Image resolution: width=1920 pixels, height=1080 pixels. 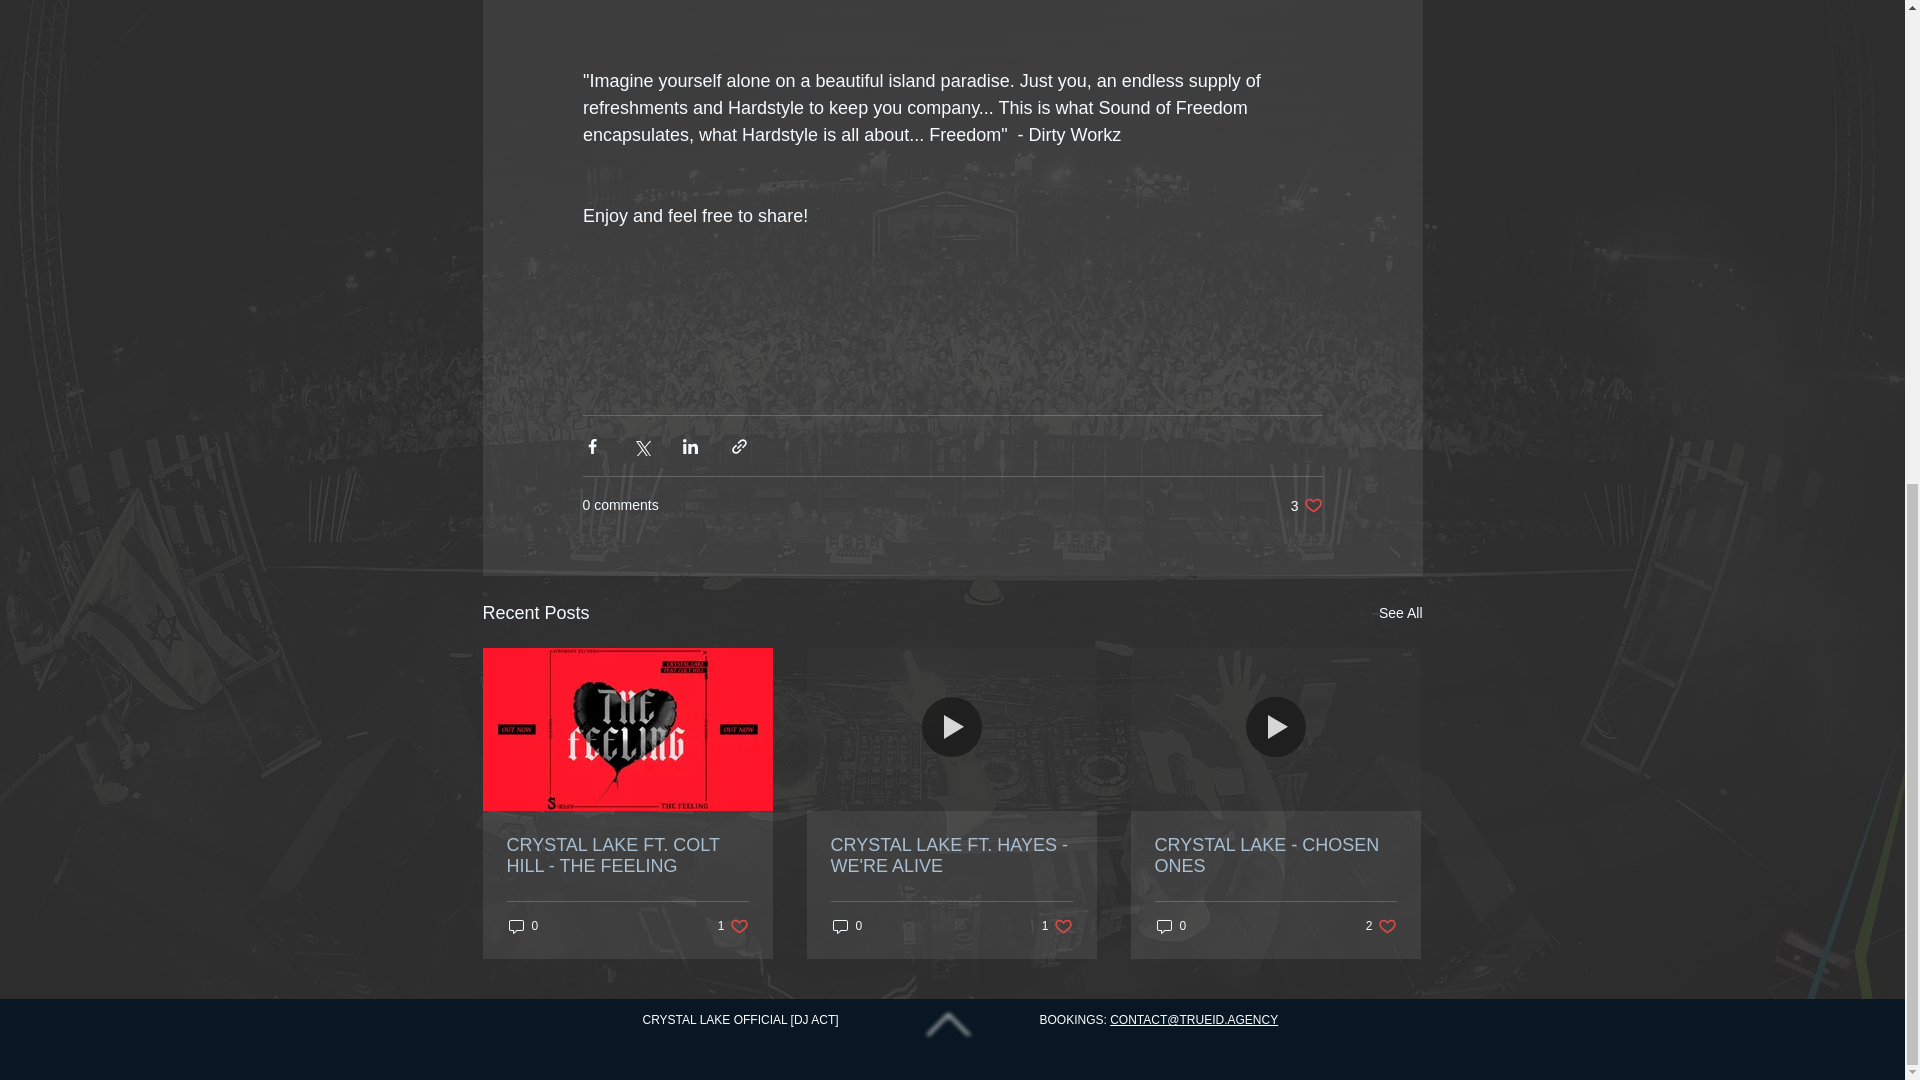 What do you see at coordinates (1058, 926) in the screenshot?
I see `0` at bounding box center [1058, 926].